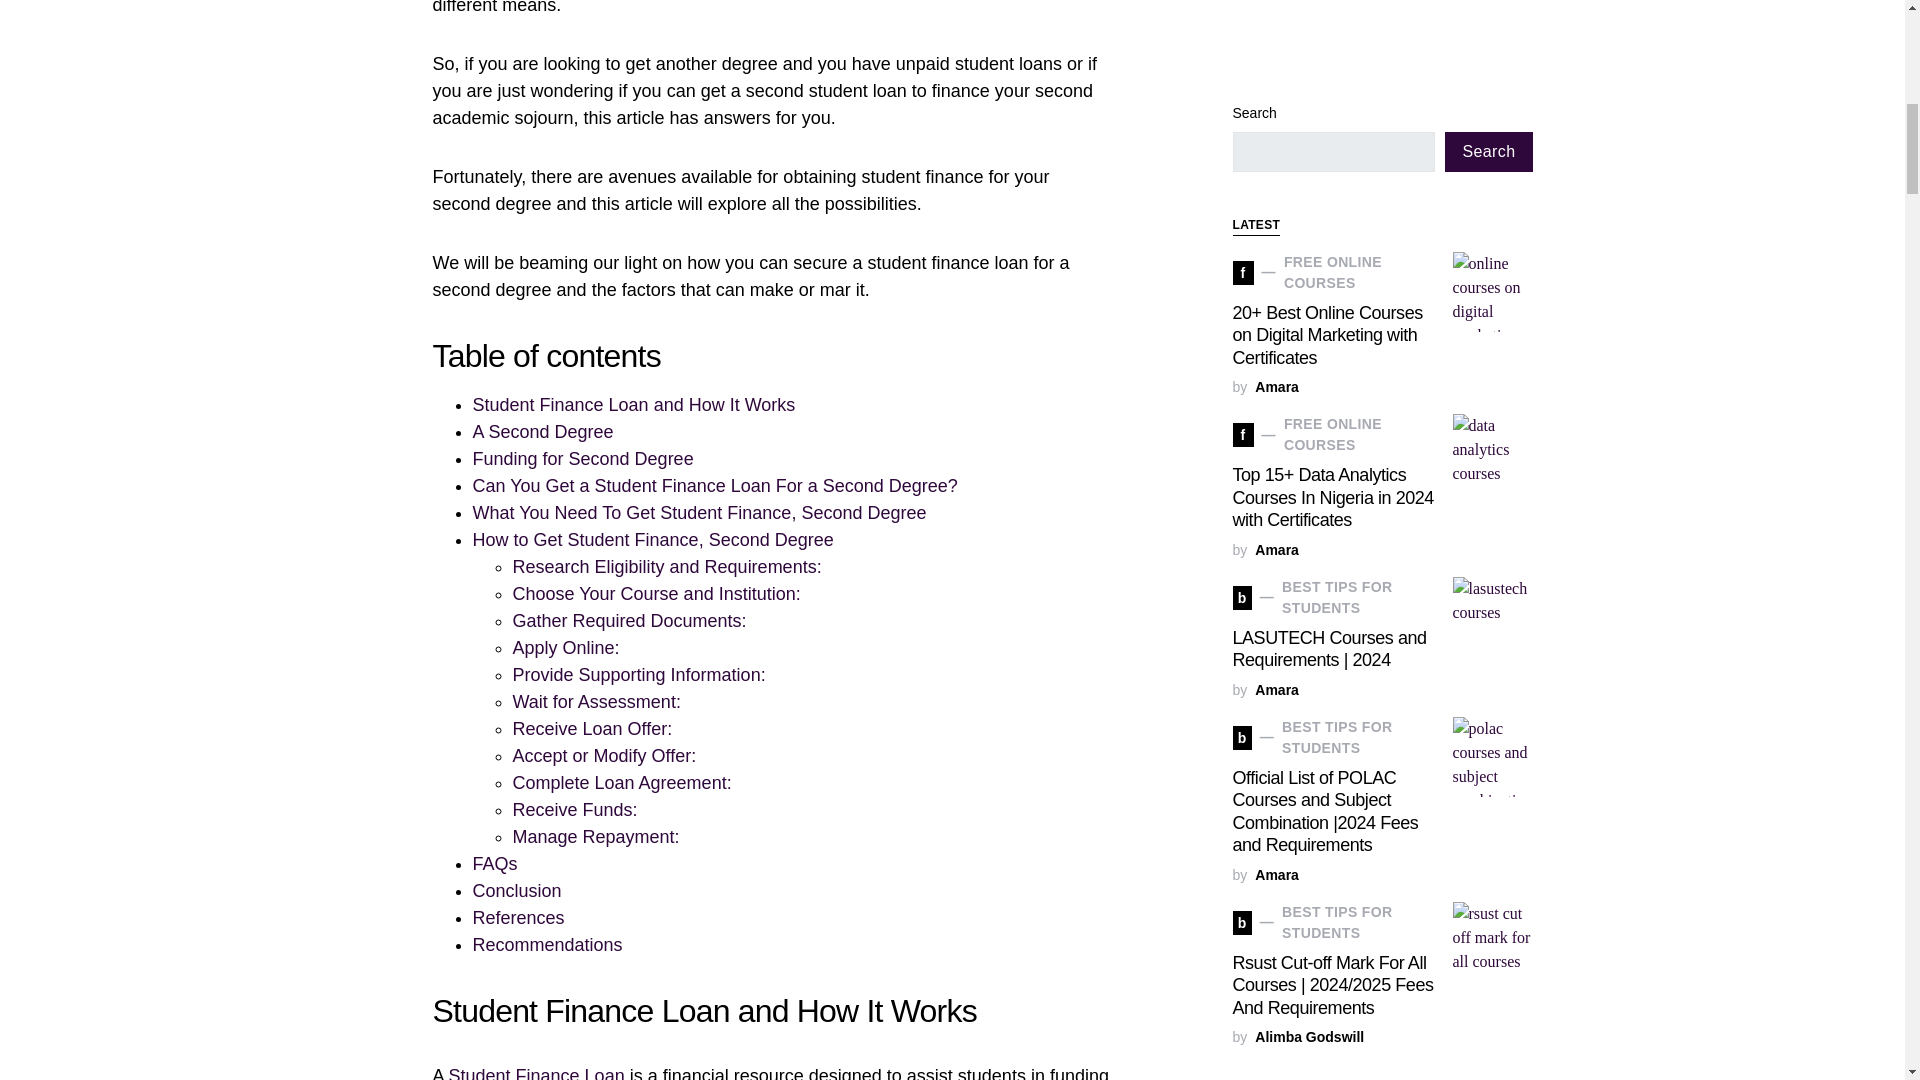 The image size is (1920, 1080). I want to click on Manage Repayment:, so click(596, 836).